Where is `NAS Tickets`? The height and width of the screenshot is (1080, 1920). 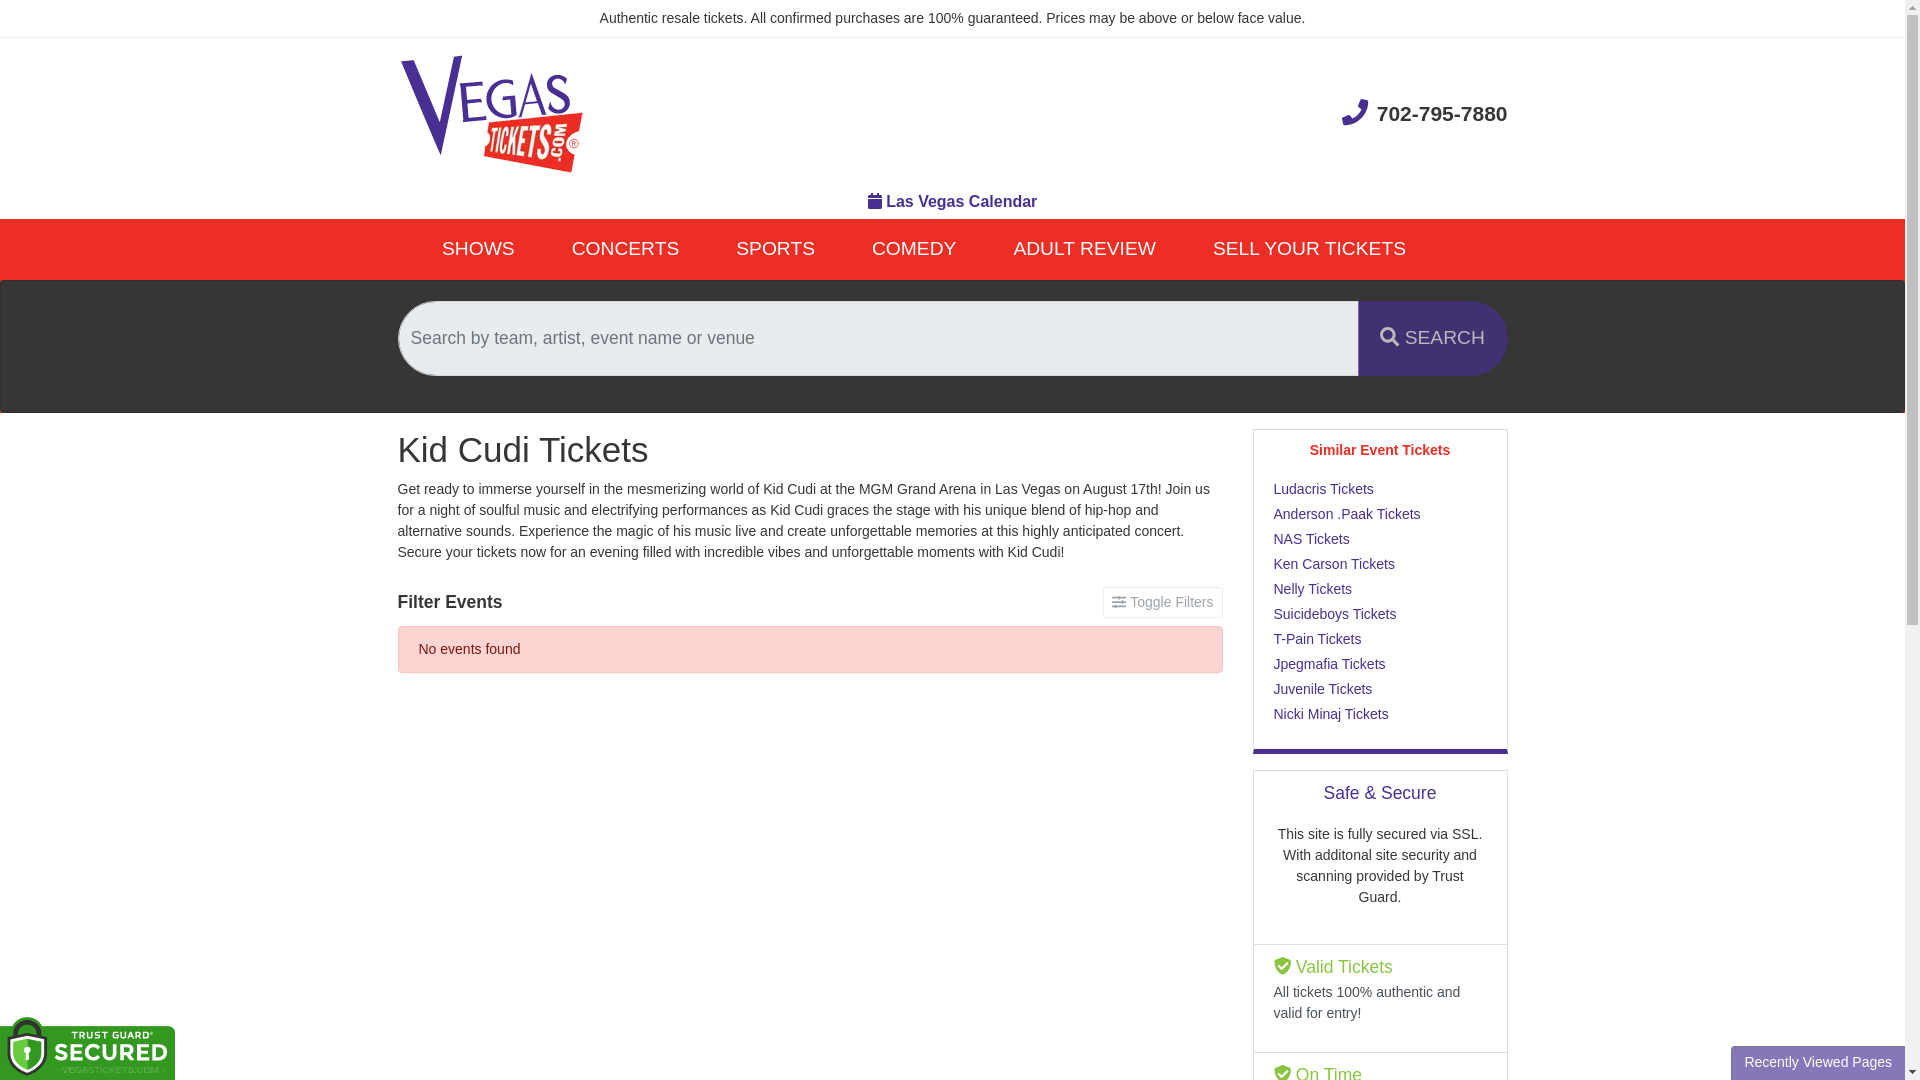 NAS Tickets is located at coordinates (1380, 539).